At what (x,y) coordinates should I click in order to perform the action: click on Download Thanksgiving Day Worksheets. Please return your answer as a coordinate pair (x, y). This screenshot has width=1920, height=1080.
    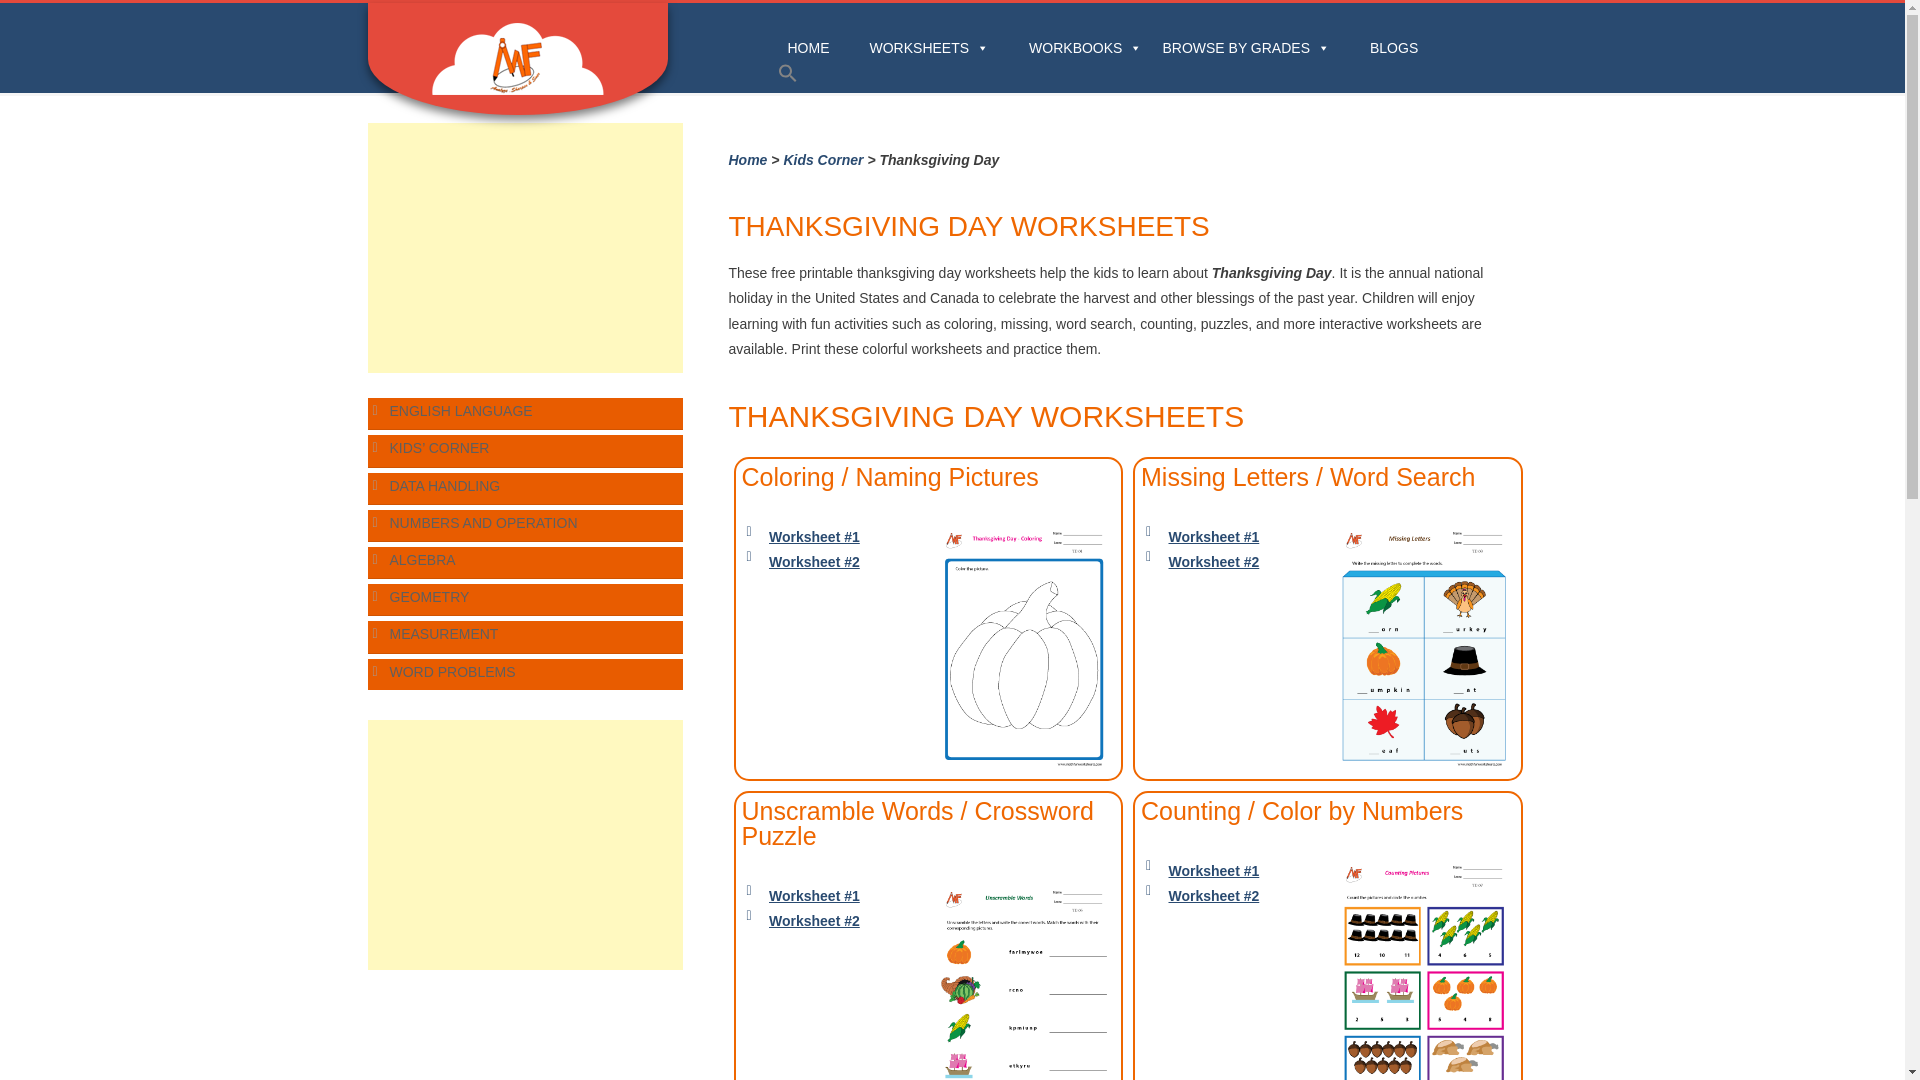
    Looking at the image, I should click on (1024, 982).